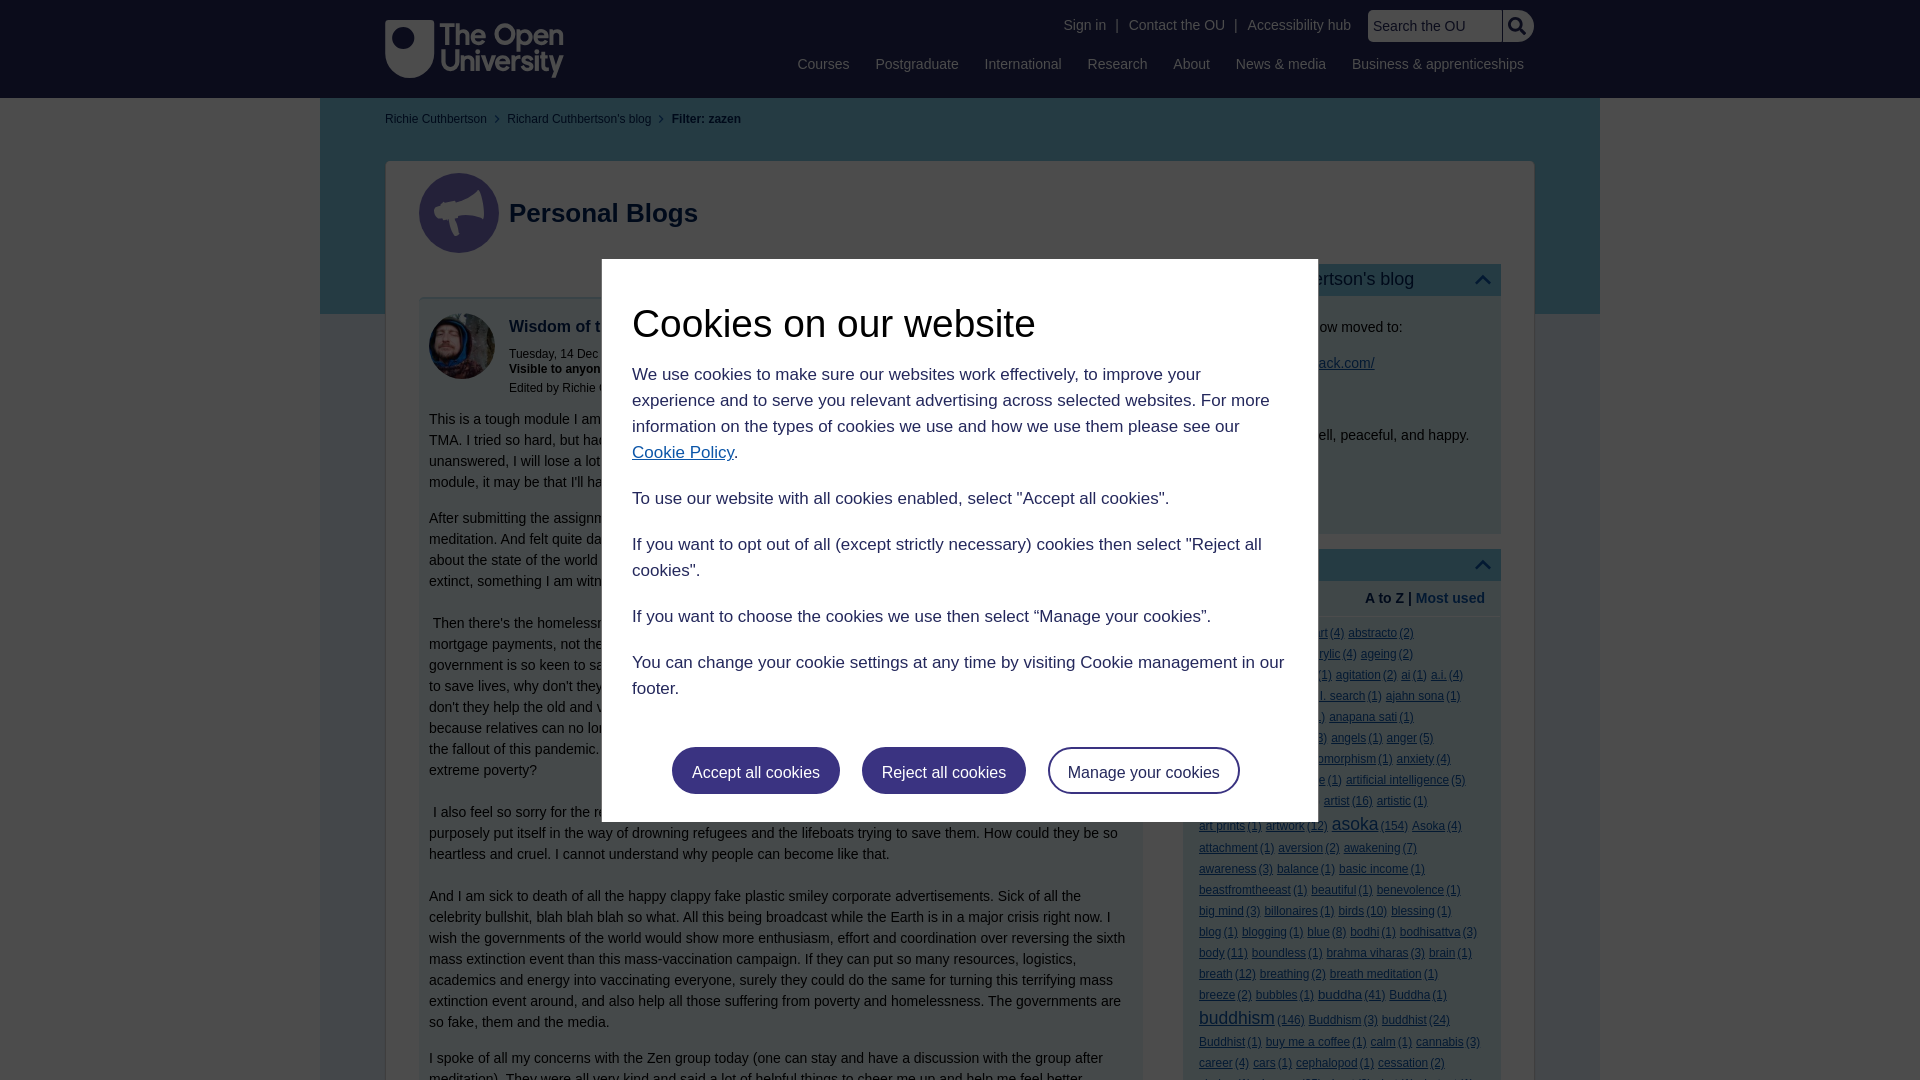 The image size is (1920, 1080). What do you see at coordinates (474, 48) in the screenshot?
I see `The Open University` at bounding box center [474, 48].